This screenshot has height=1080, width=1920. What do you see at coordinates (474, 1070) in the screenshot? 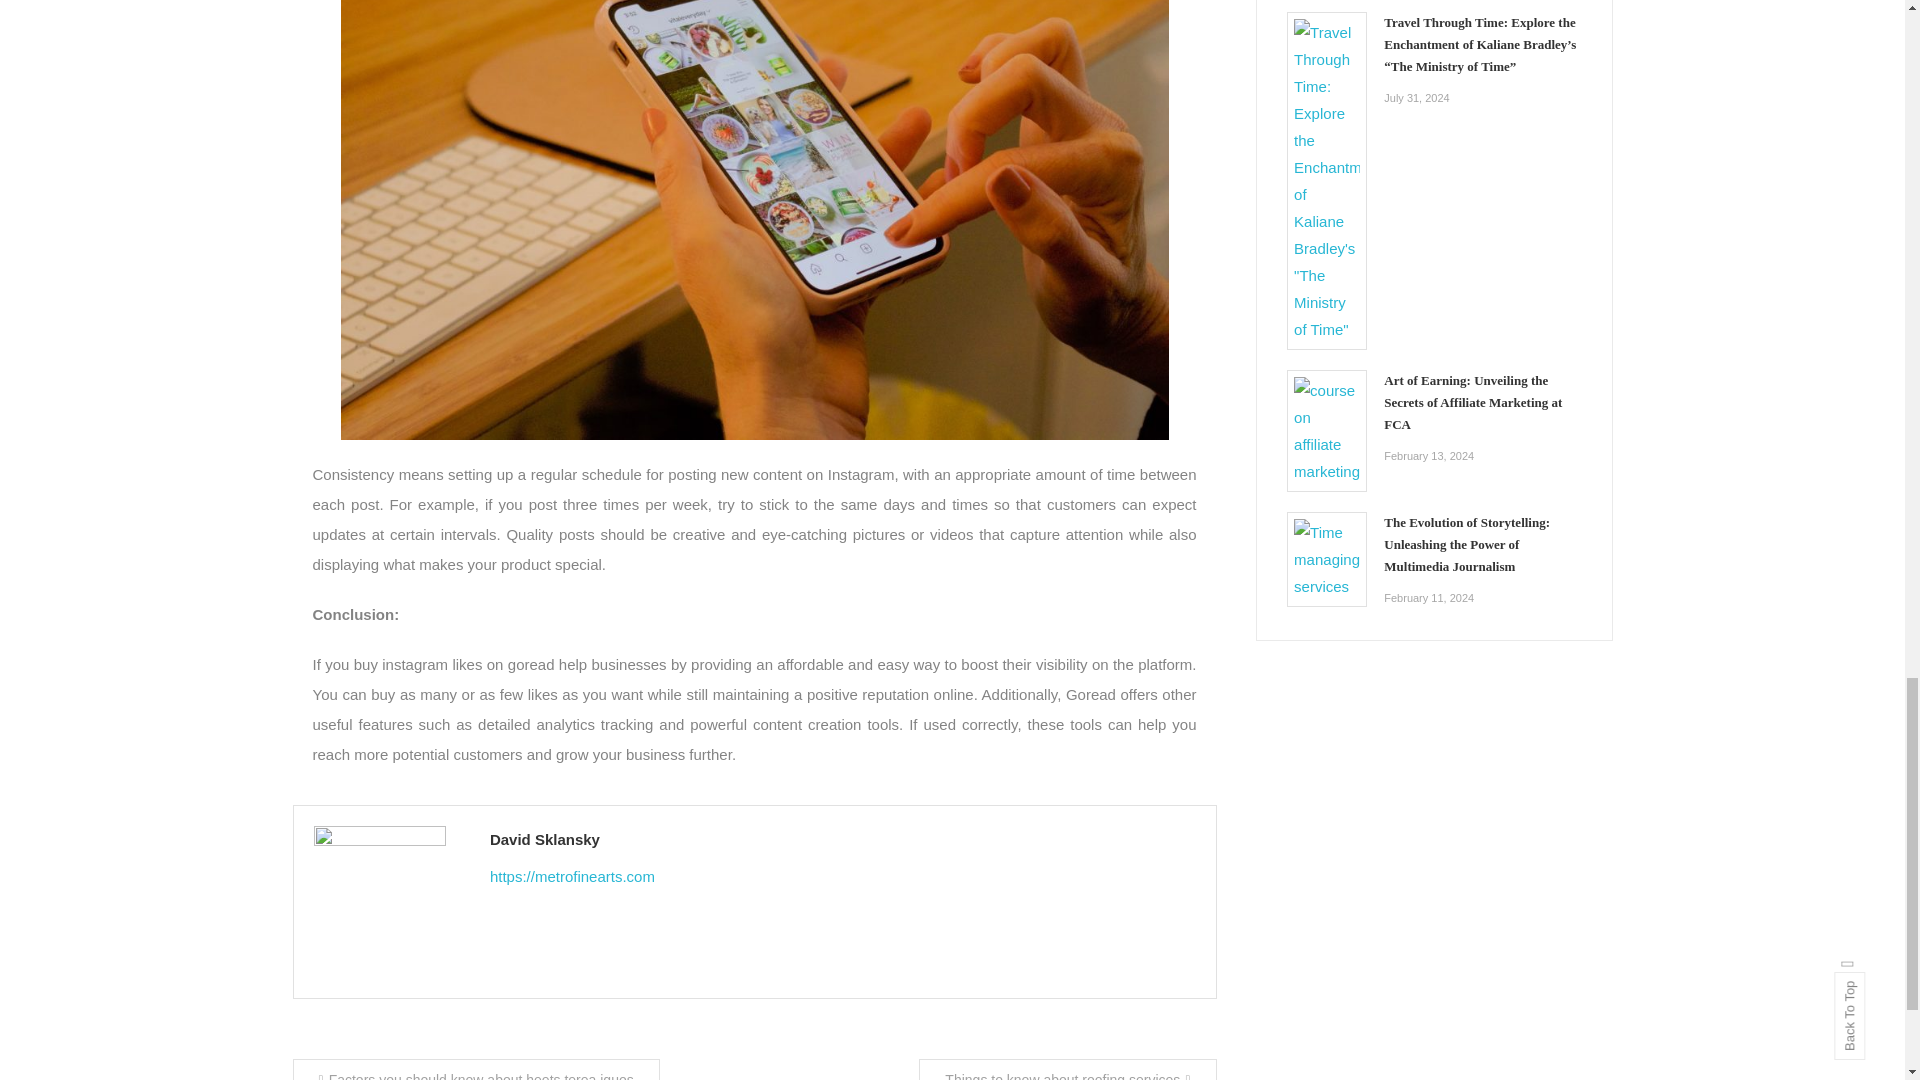
I see `Factors you should know about heets terea iquos` at bounding box center [474, 1070].